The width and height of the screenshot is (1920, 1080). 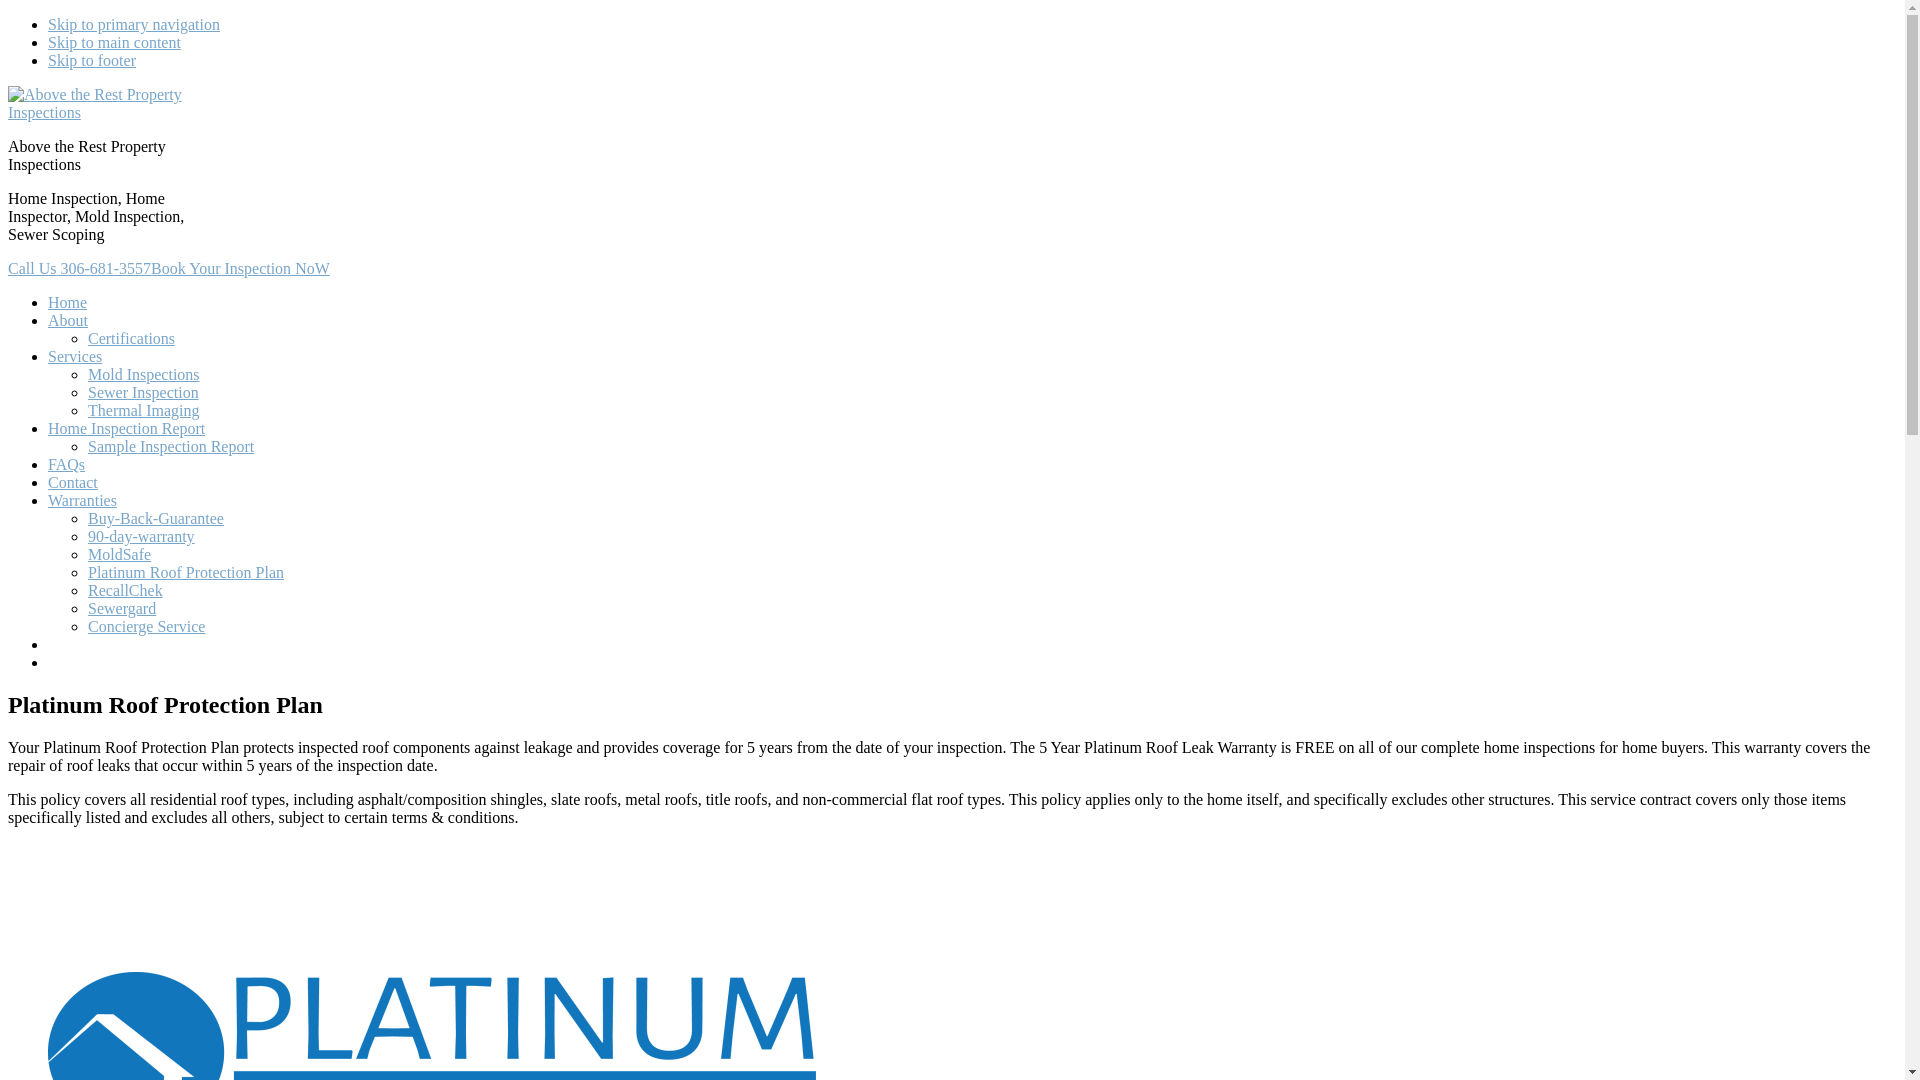 I want to click on Sewergard, so click(x=122, y=608).